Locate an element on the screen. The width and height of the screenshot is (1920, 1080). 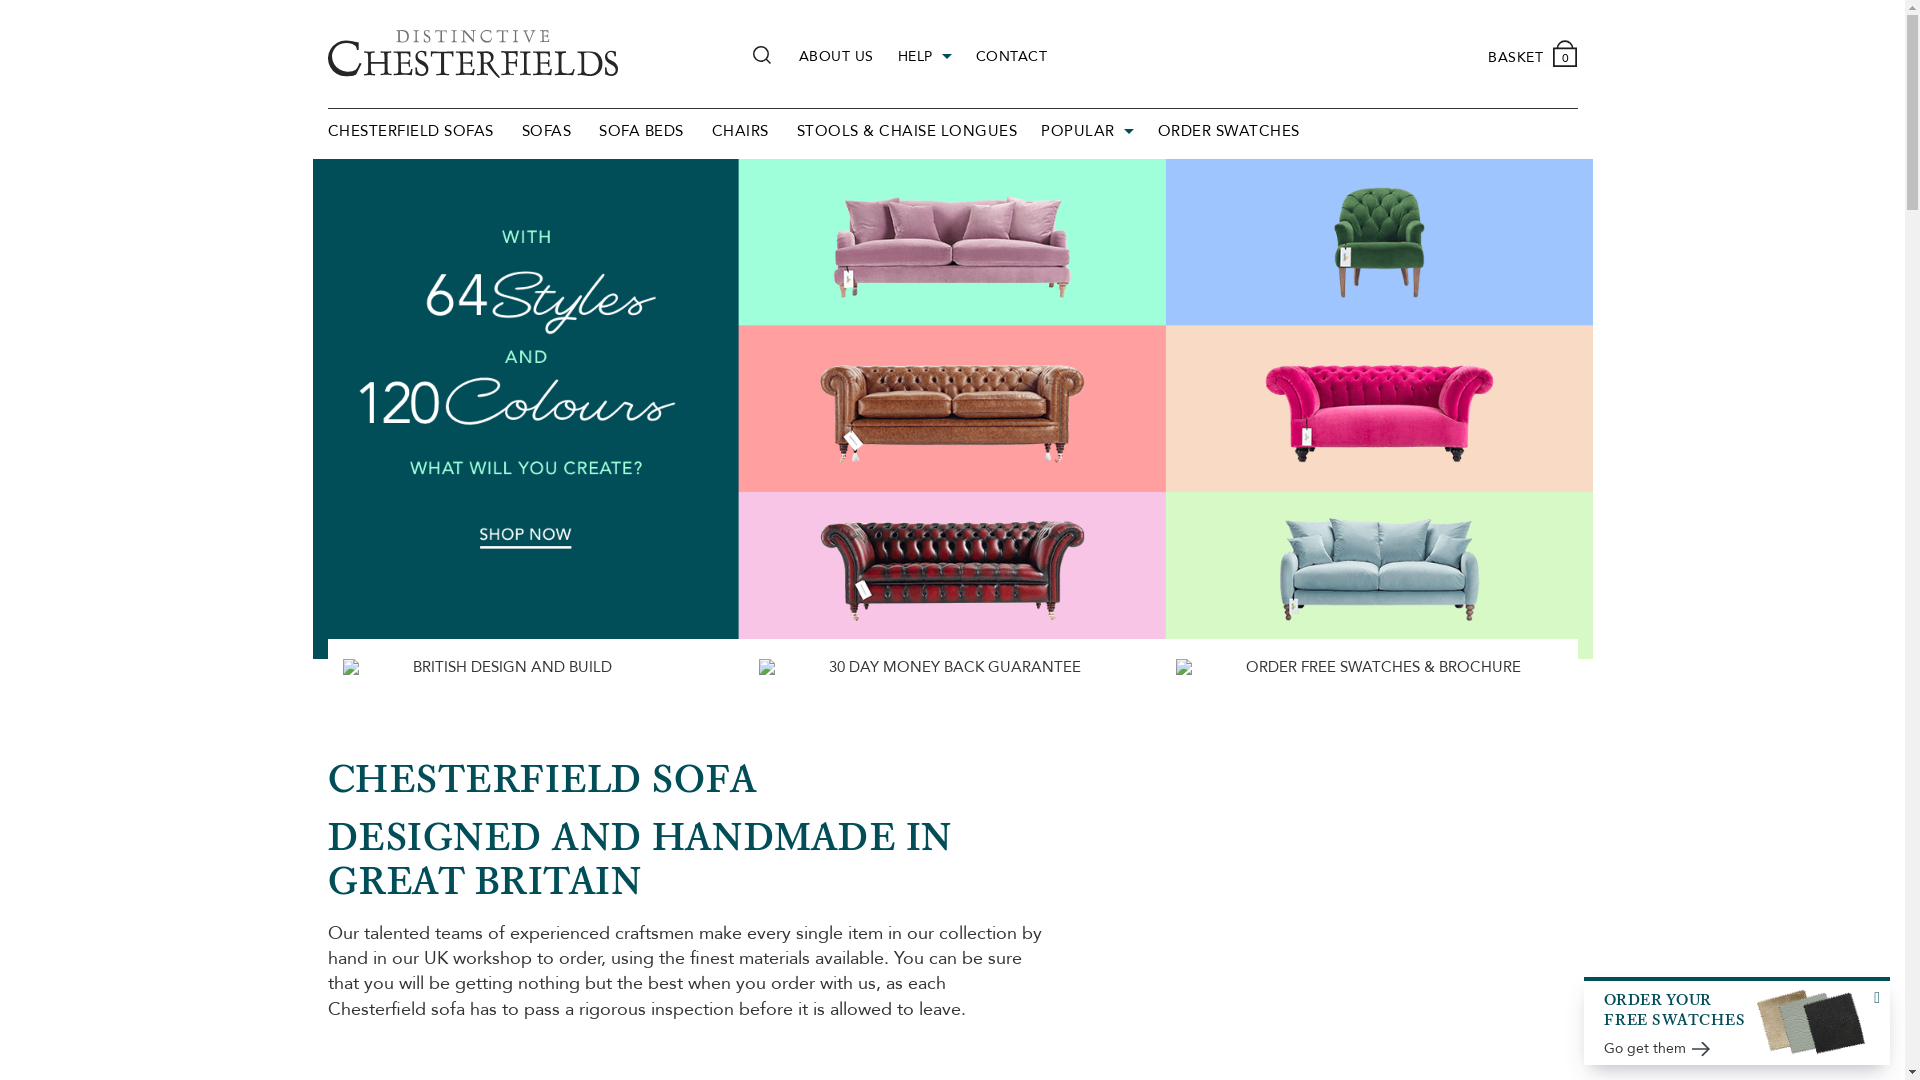
SOFA BEDS is located at coordinates (642, 132).